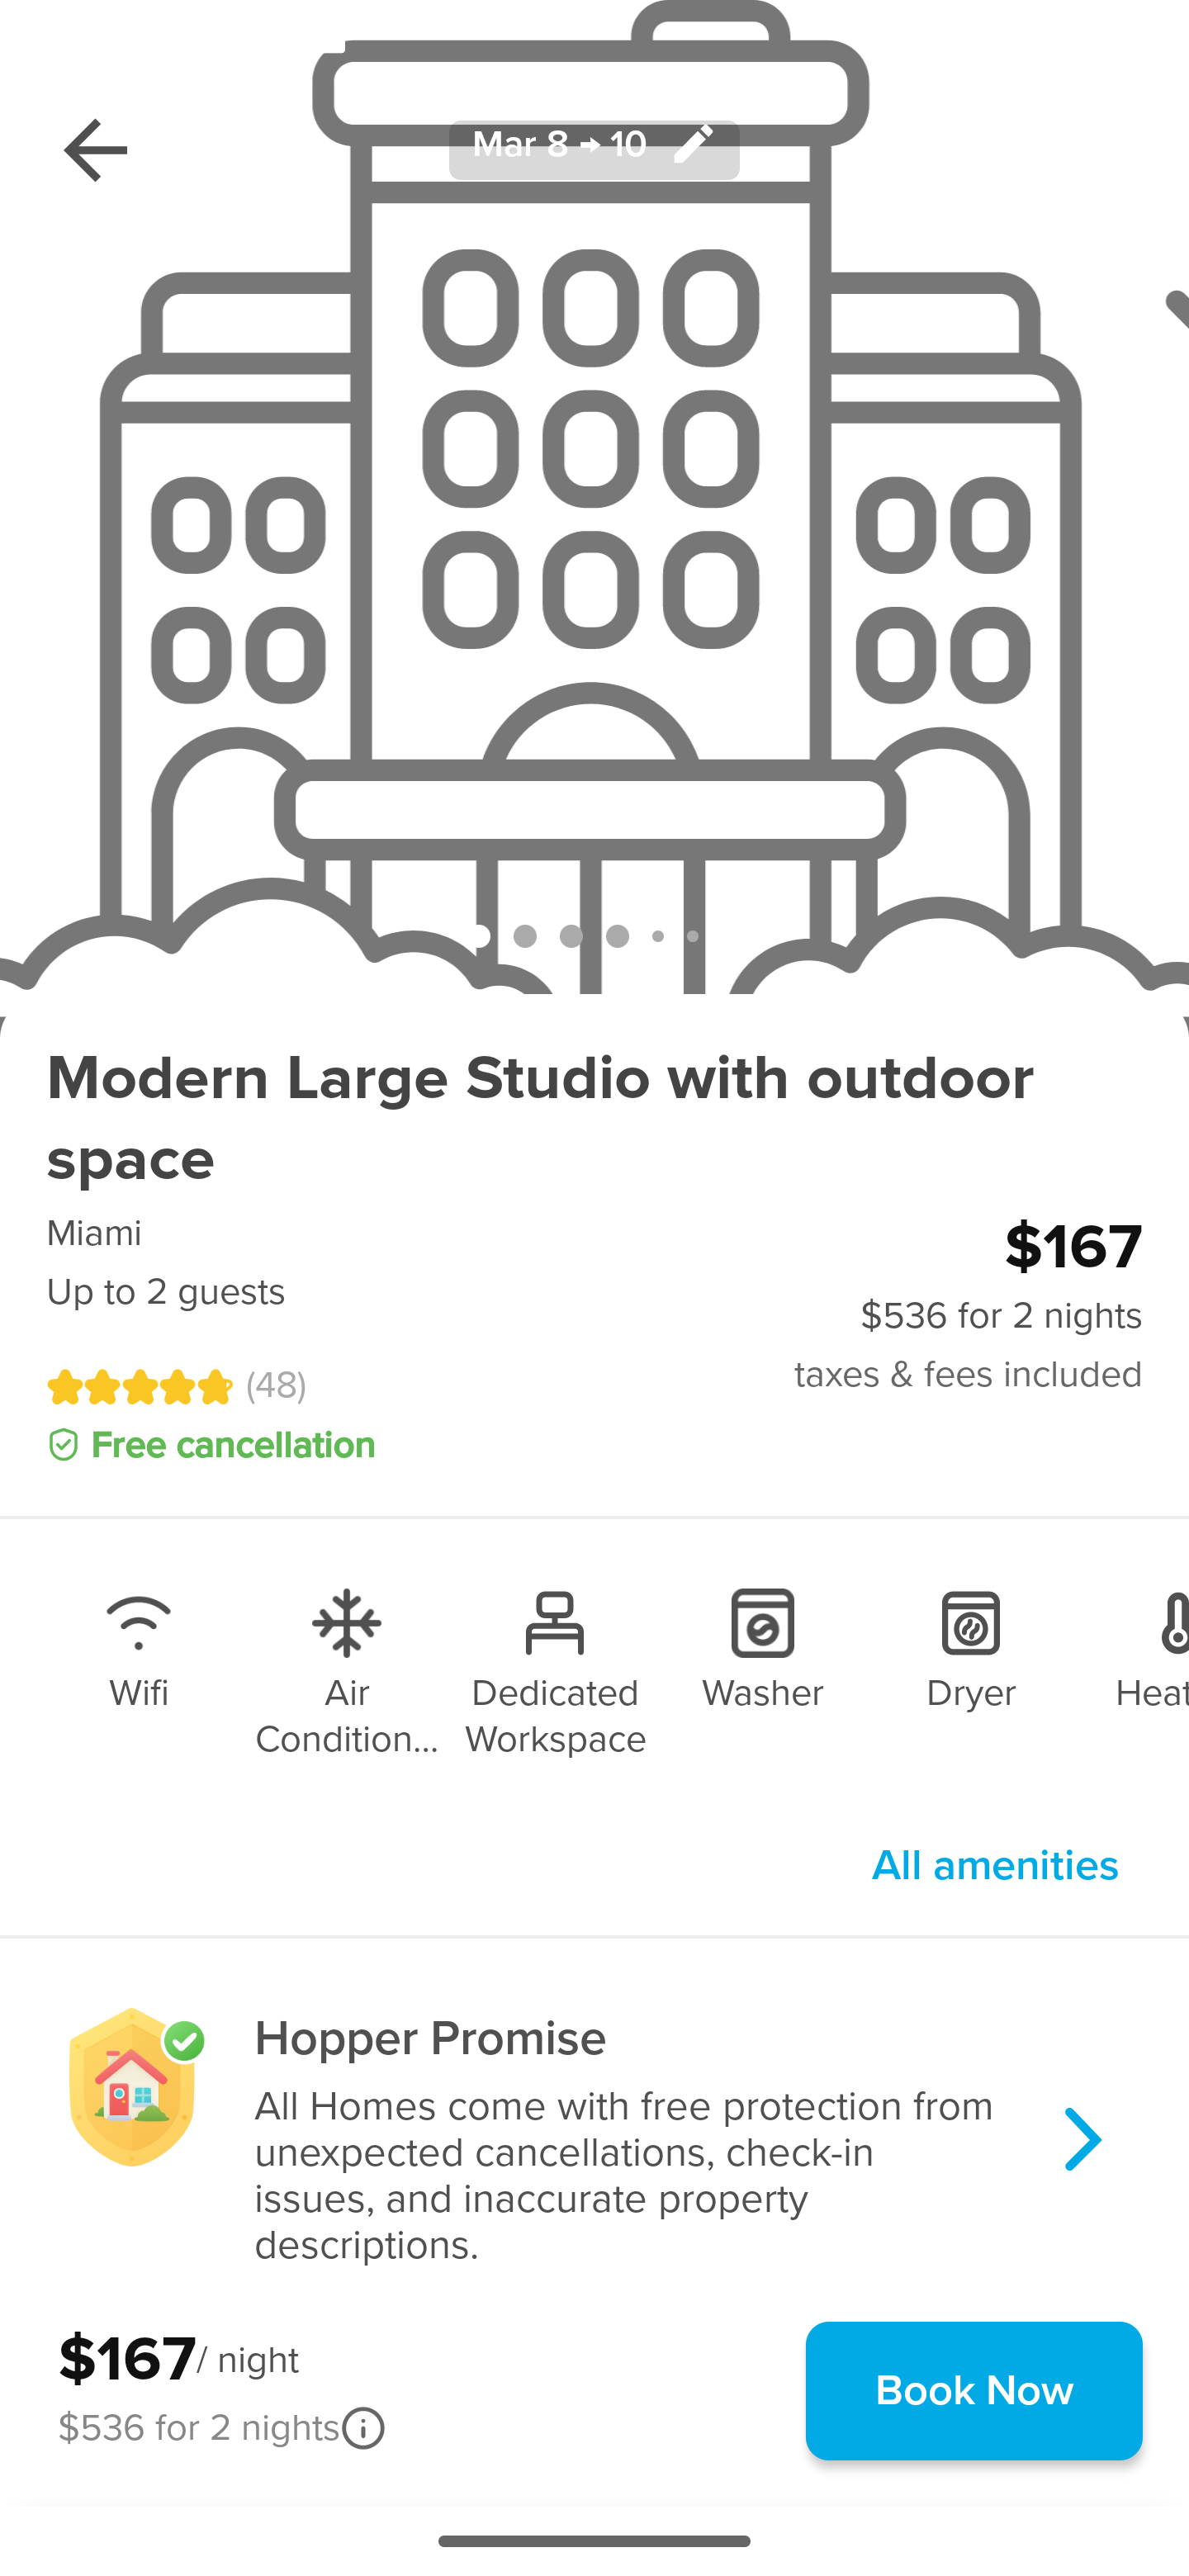  Describe the element at coordinates (974, 2390) in the screenshot. I see `Book Now` at that location.